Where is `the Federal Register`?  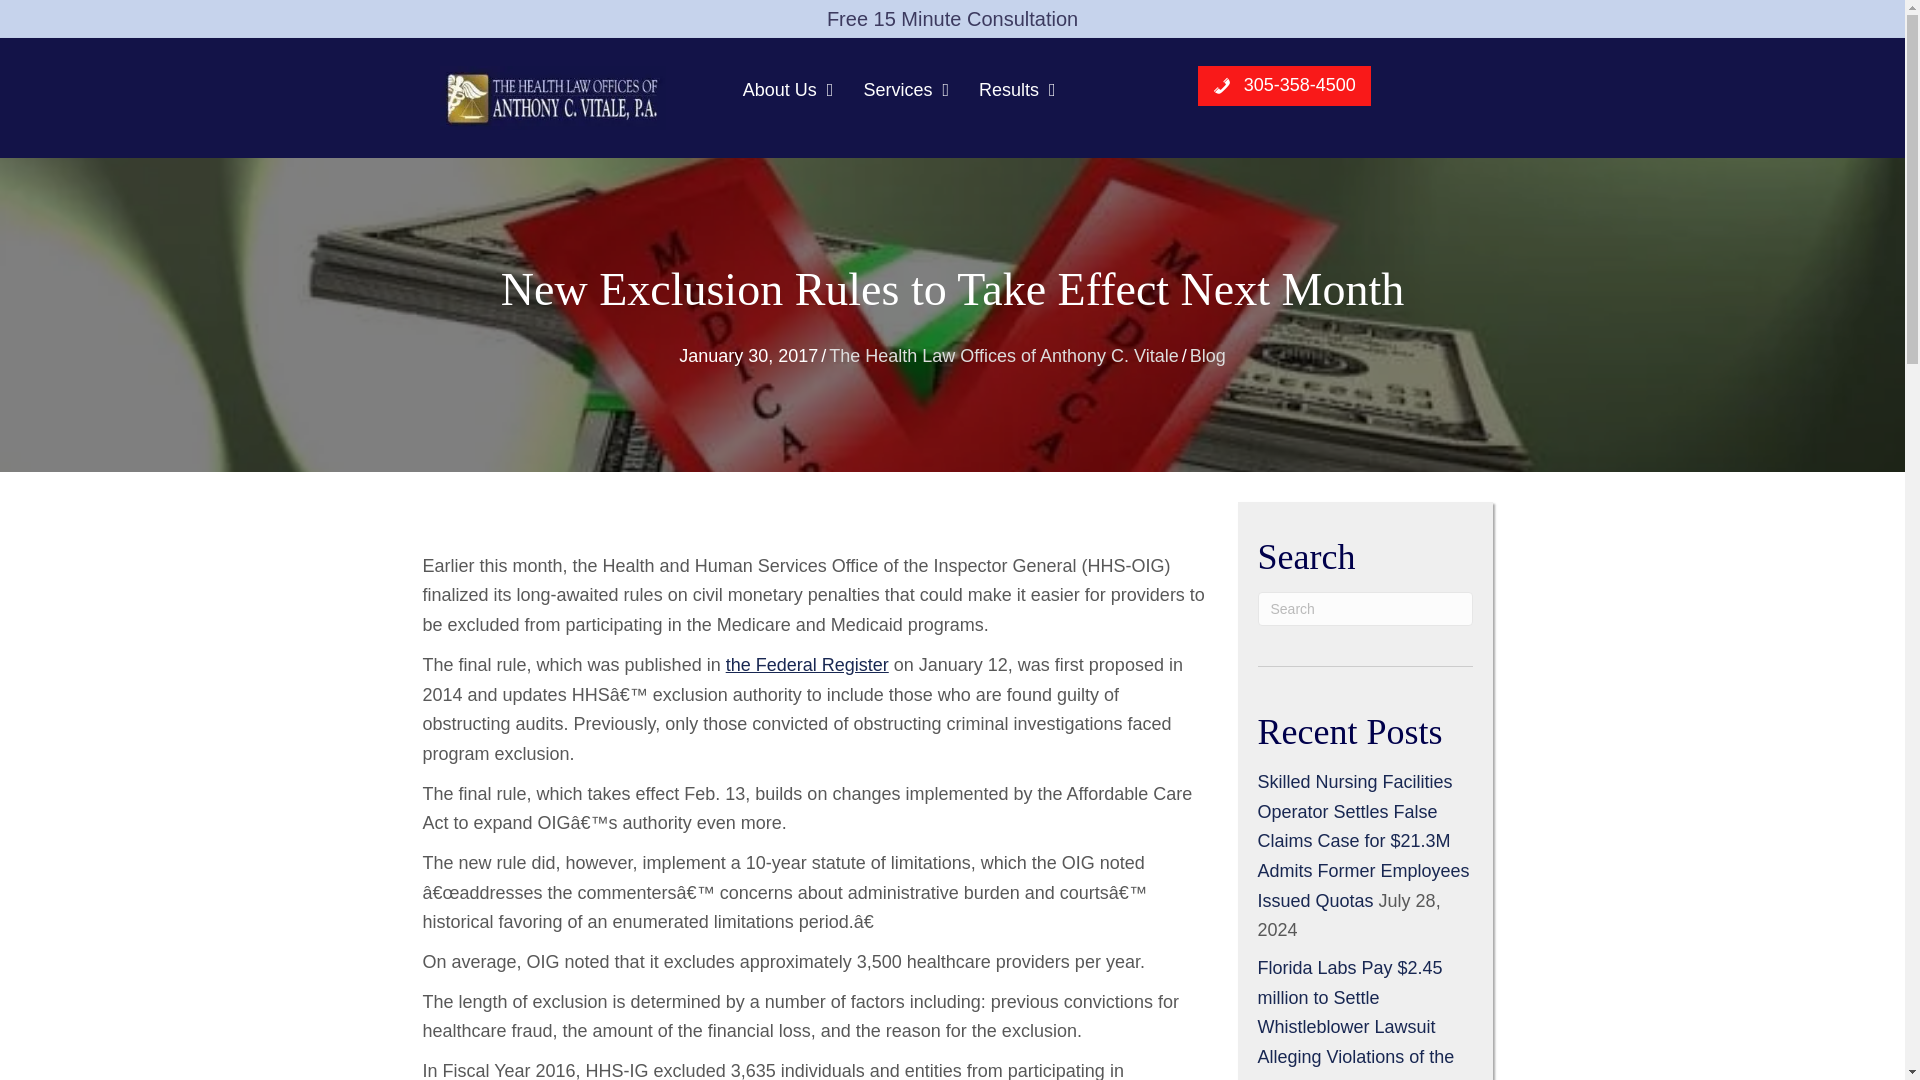
the Federal Register is located at coordinates (806, 664).